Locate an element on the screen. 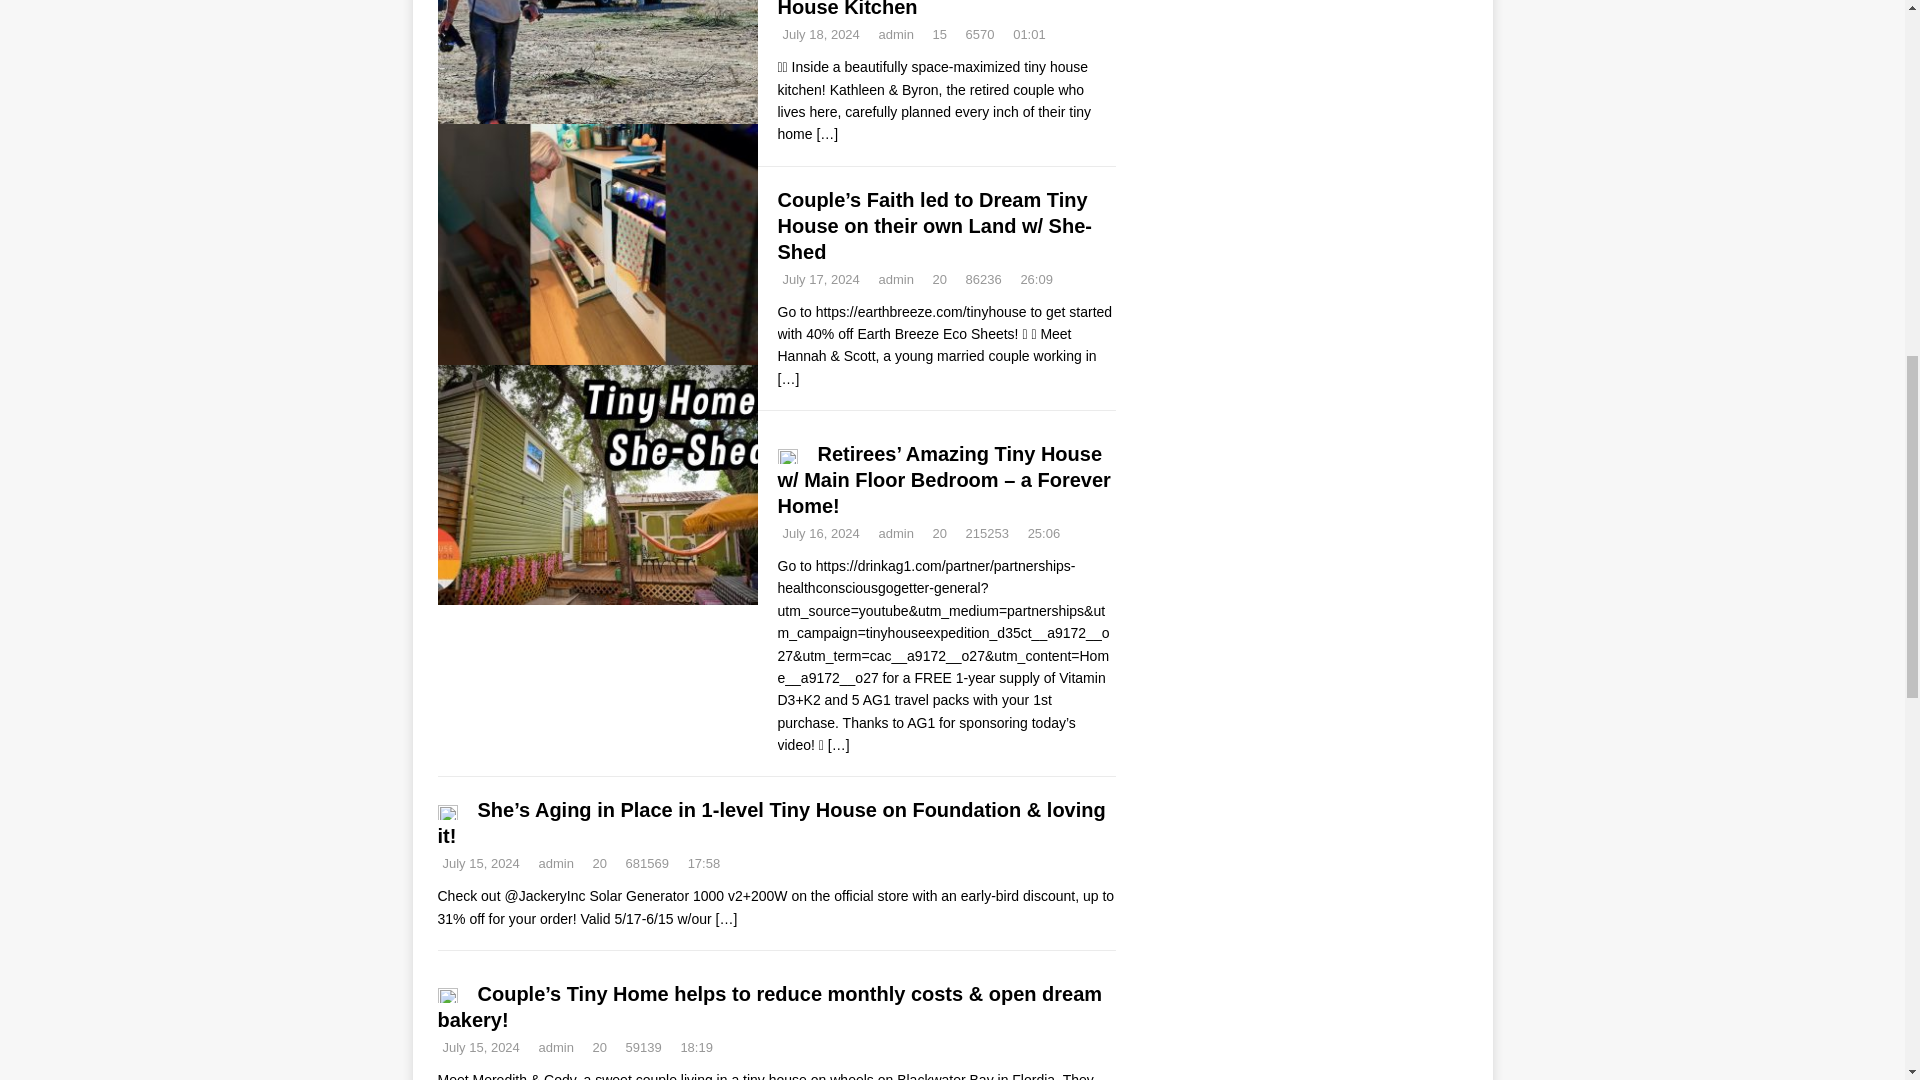  admin is located at coordinates (895, 280).